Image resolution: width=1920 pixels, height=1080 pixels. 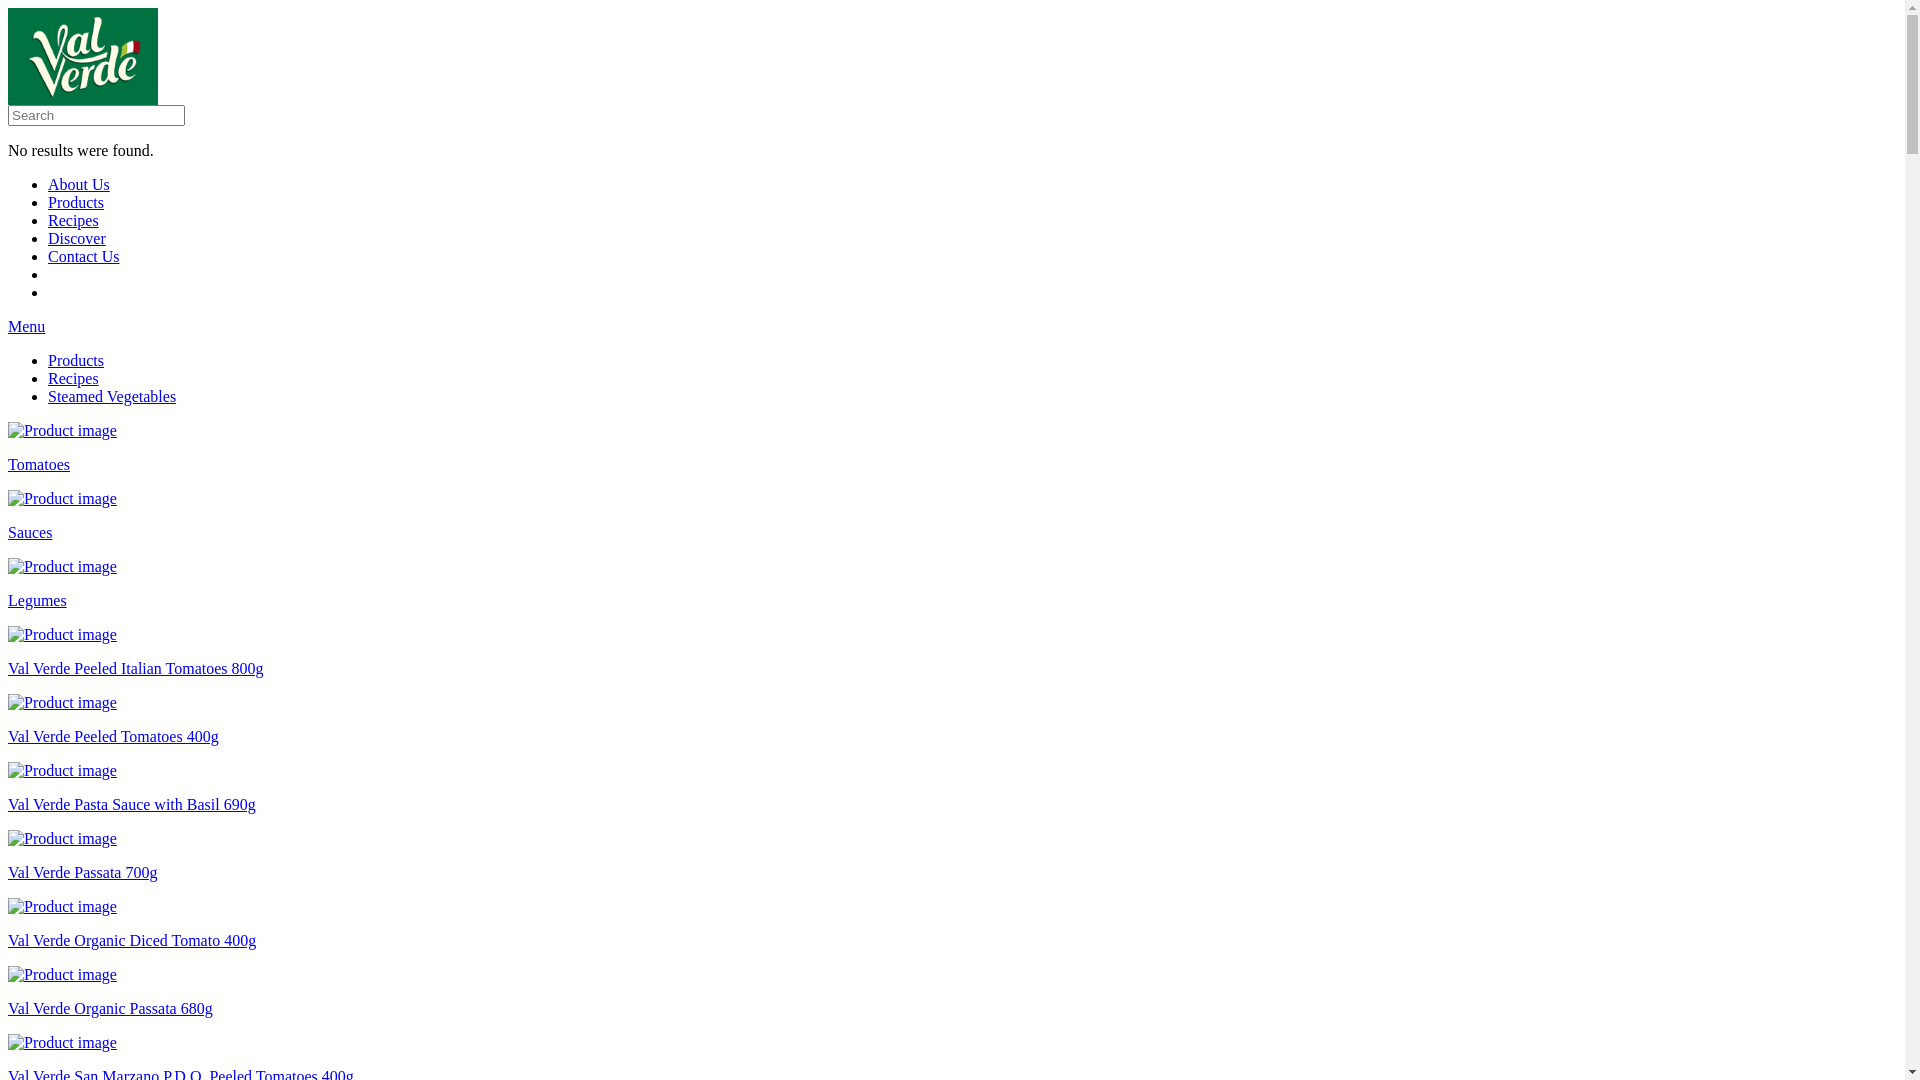 I want to click on Sauces, so click(x=952, y=516).